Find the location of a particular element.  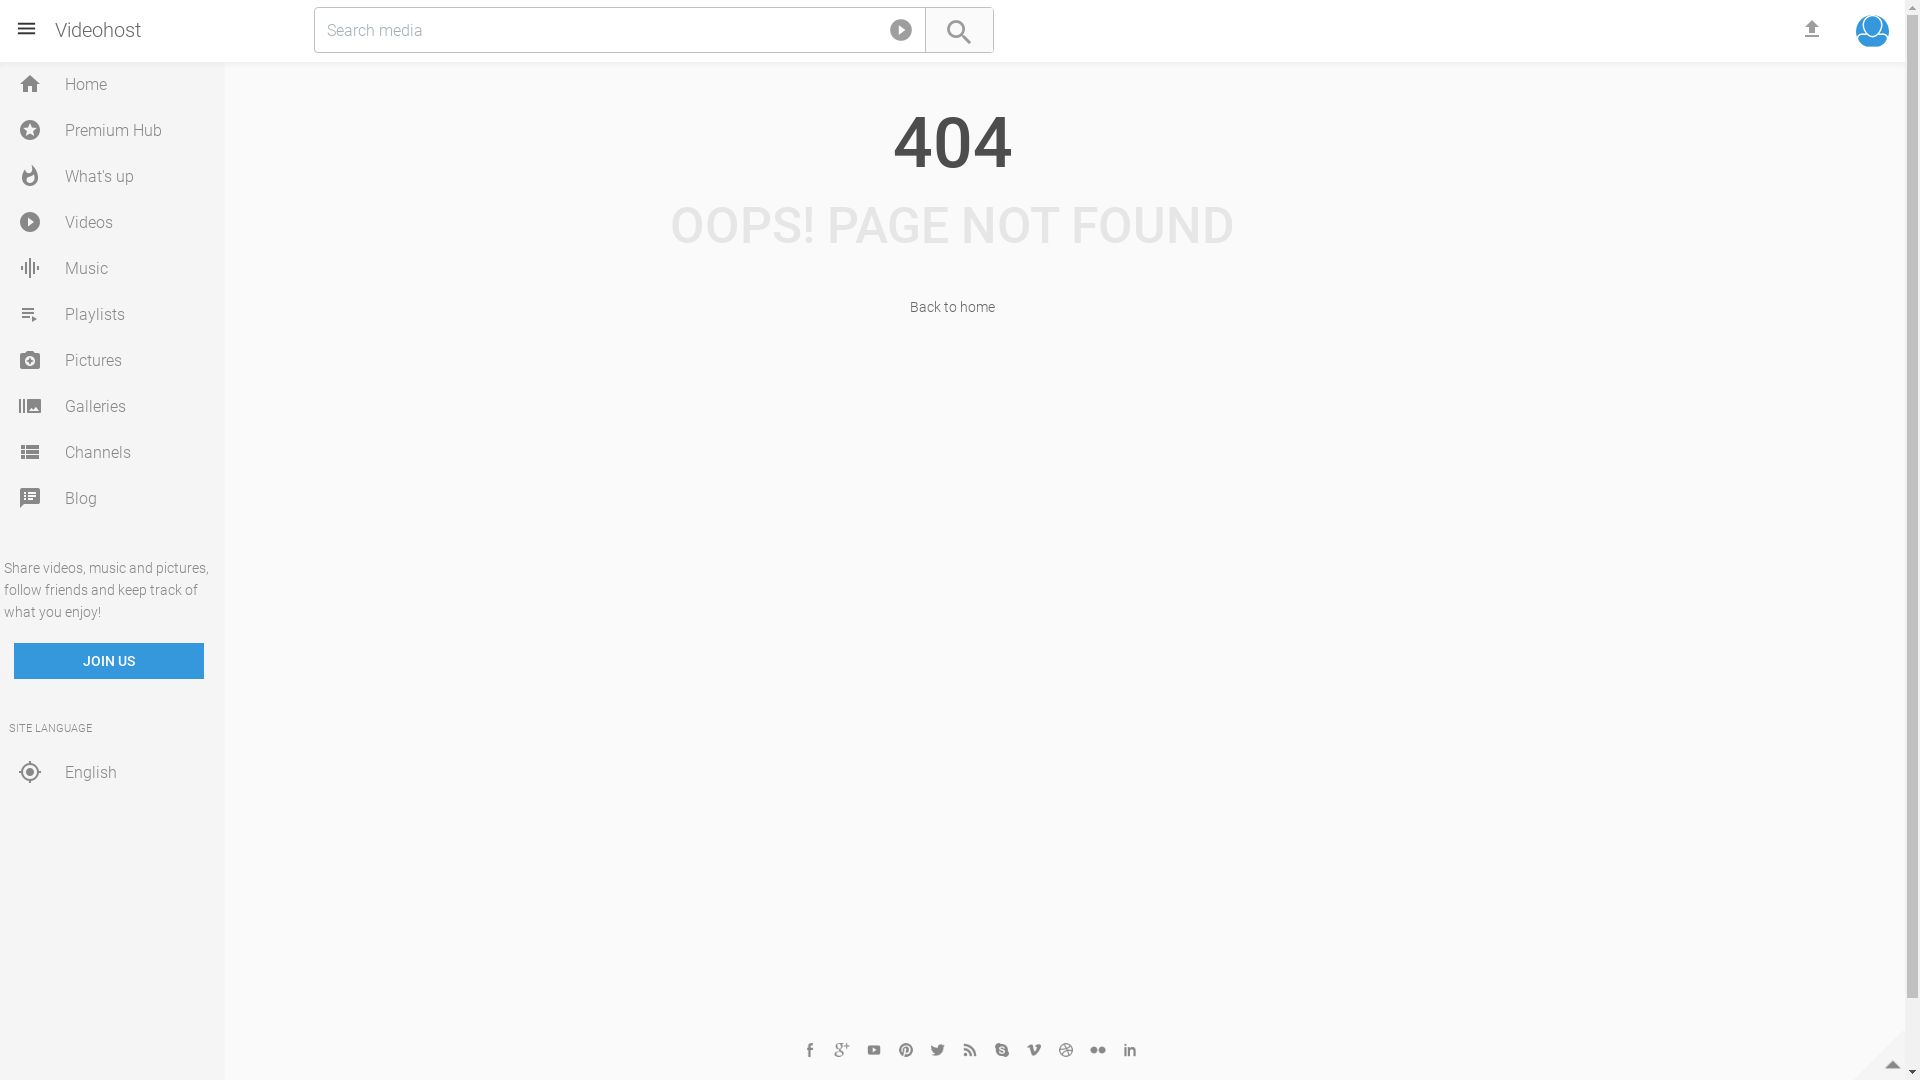

Login is located at coordinates (1872, 34).